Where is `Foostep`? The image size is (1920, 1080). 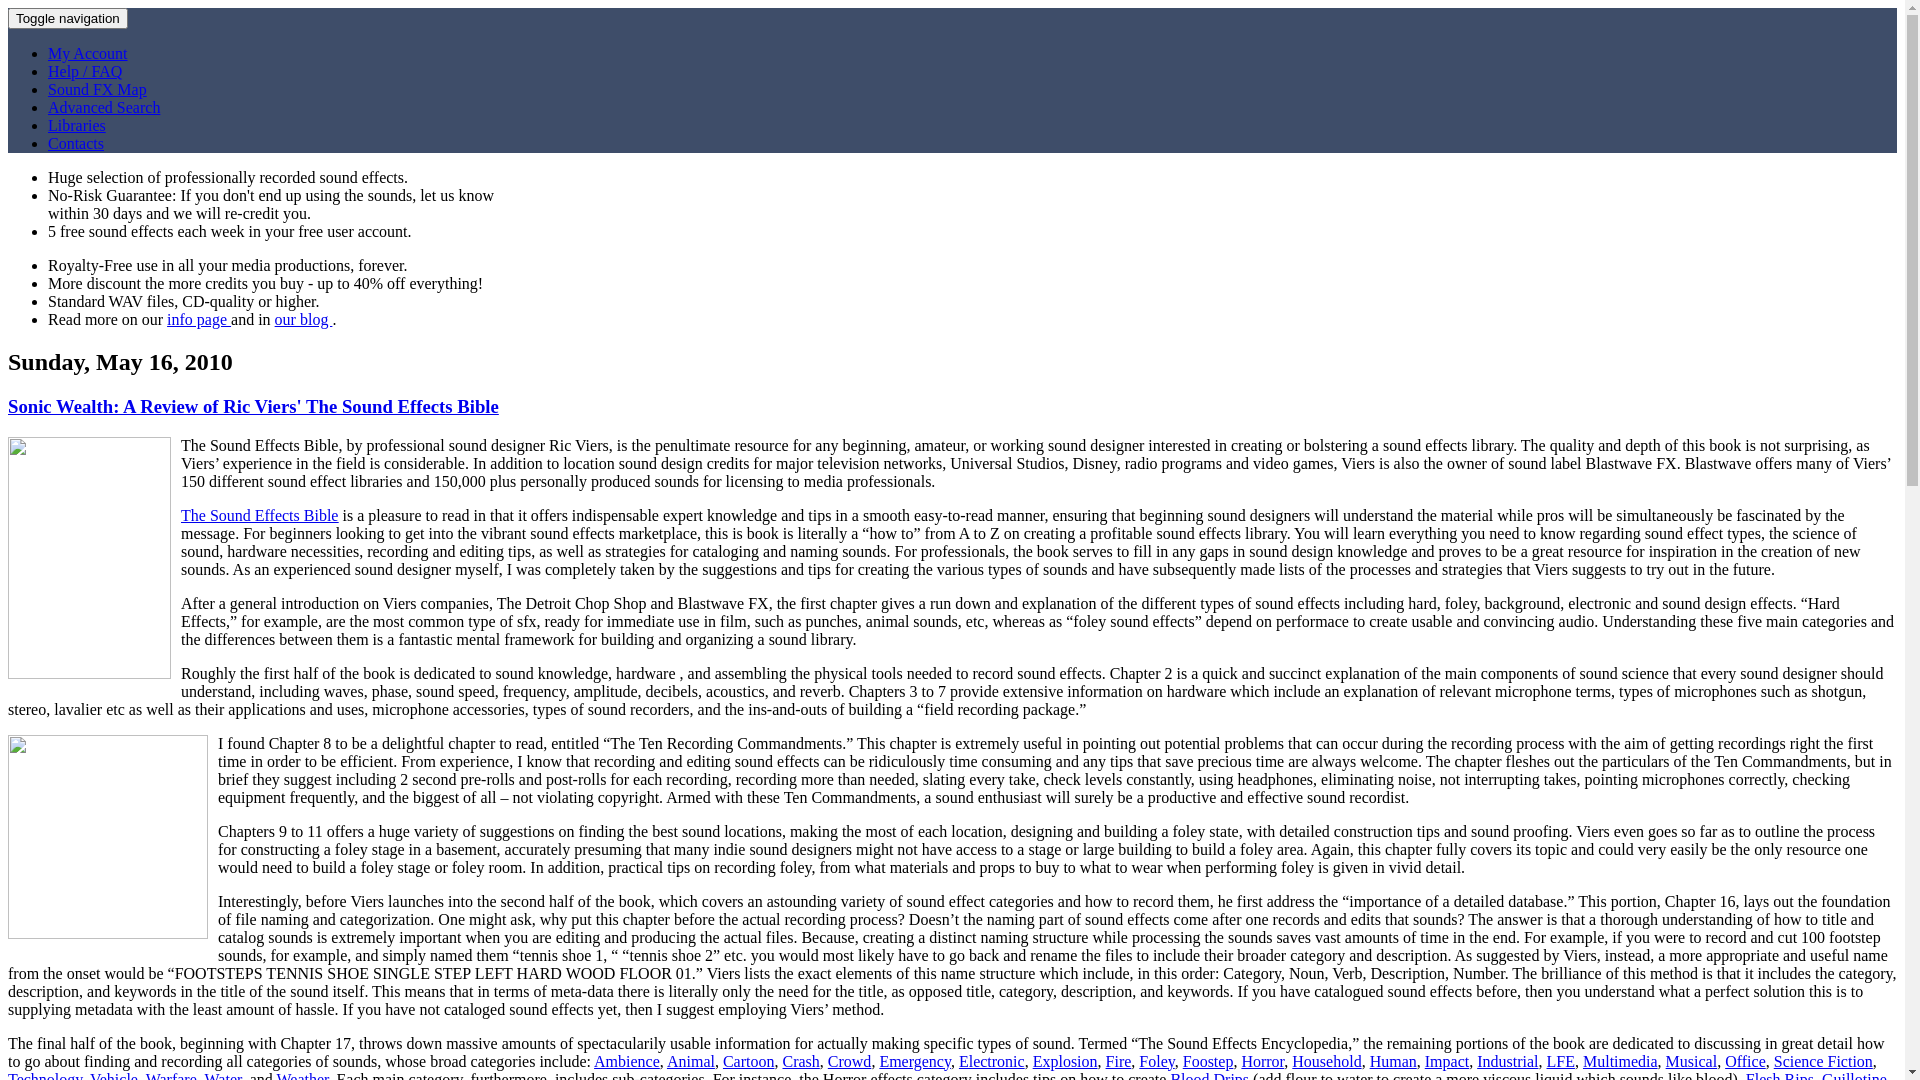
Foostep is located at coordinates (1208, 1062).